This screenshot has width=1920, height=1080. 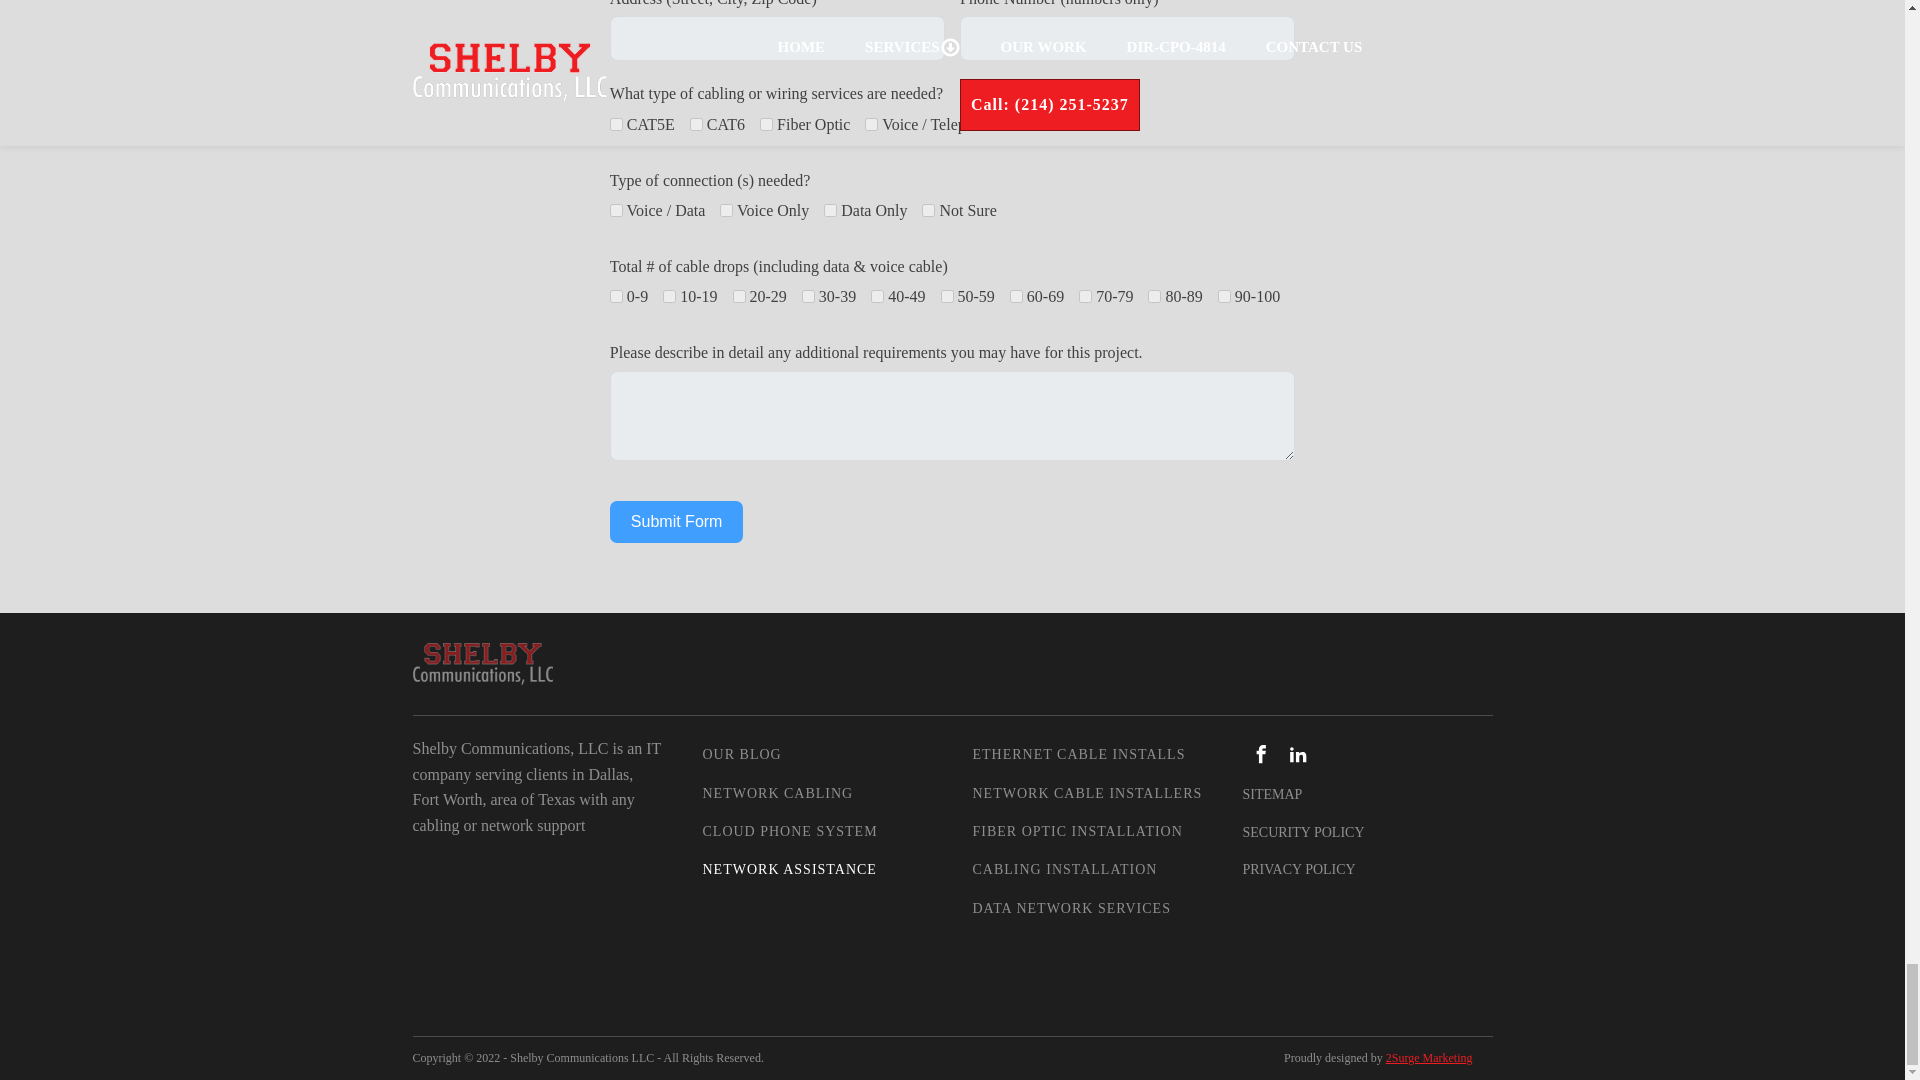 I want to click on NETWORK CABLING, so click(x=790, y=794).